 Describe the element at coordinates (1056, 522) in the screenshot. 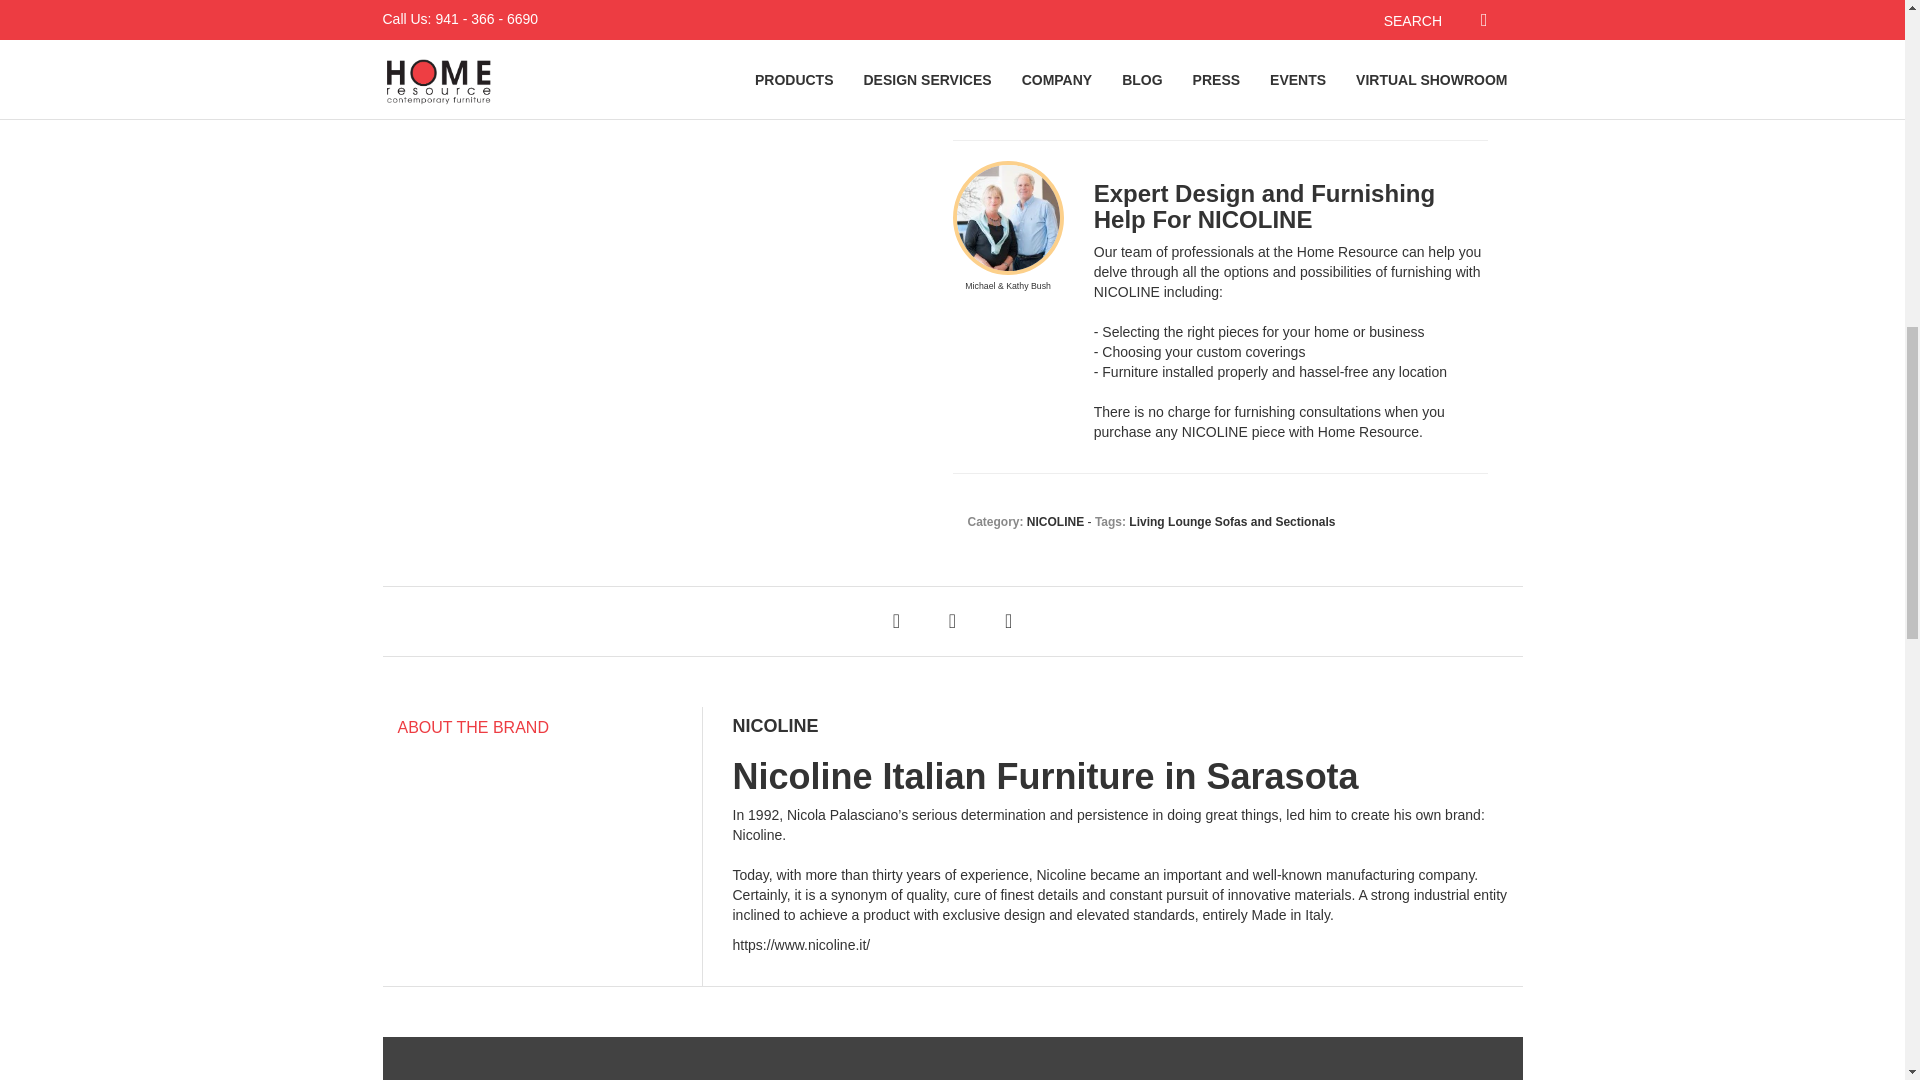

I see `NICOLINE` at that location.